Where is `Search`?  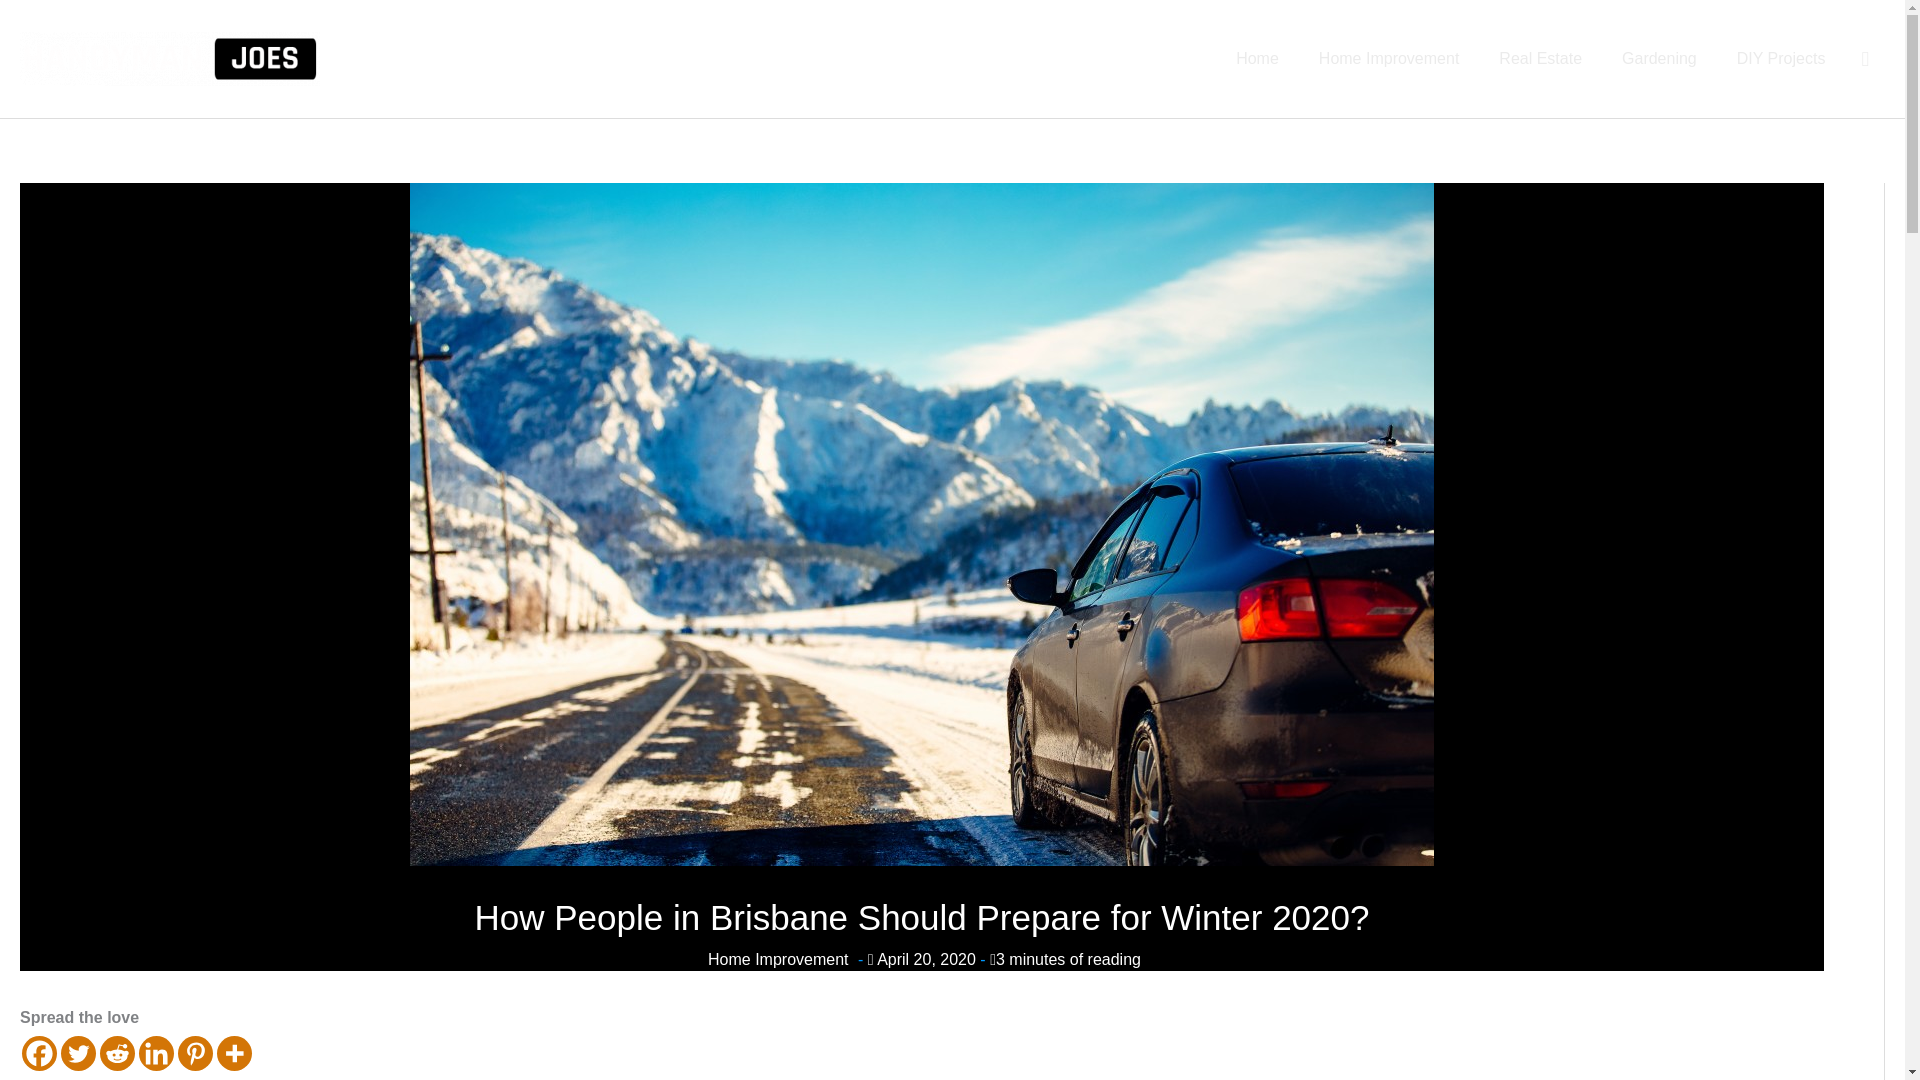
Search is located at coordinates (1864, 59).